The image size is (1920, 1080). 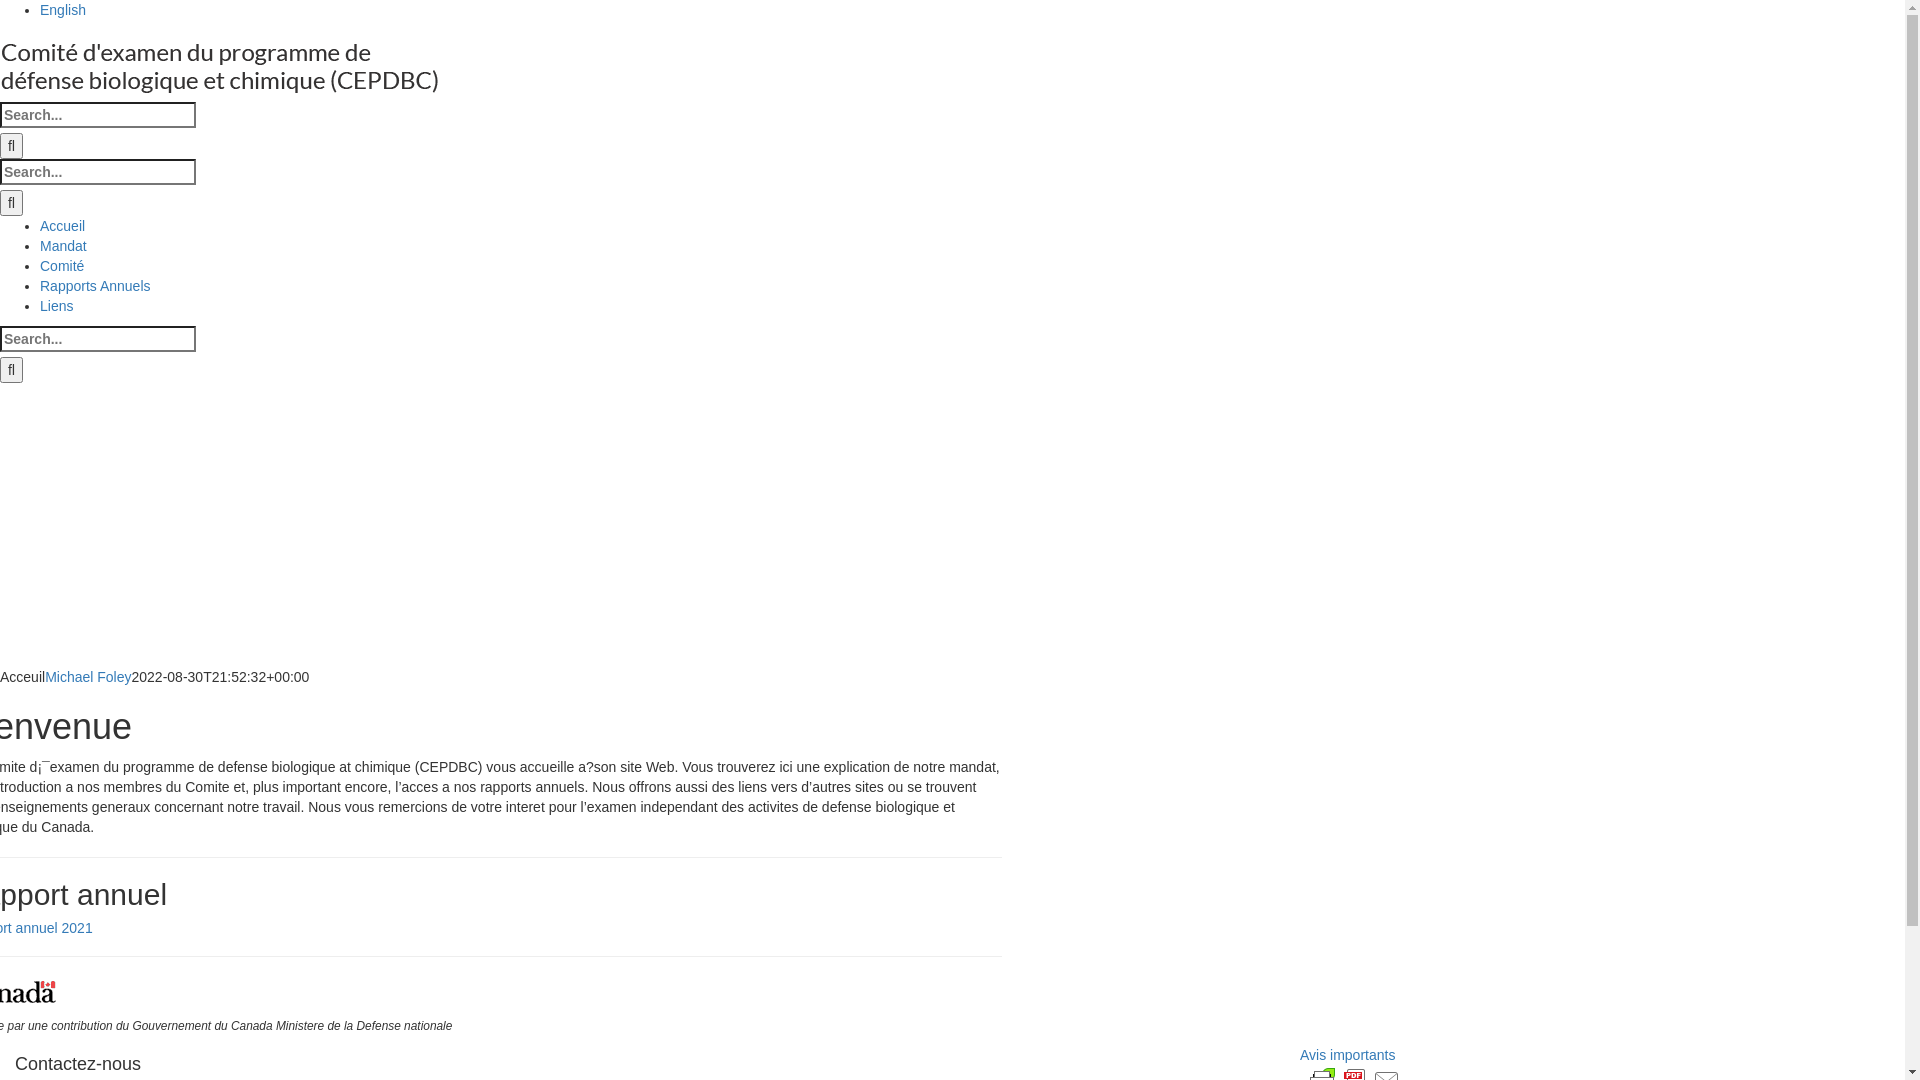 What do you see at coordinates (56, 306) in the screenshot?
I see `Liens` at bounding box center [56, 306].